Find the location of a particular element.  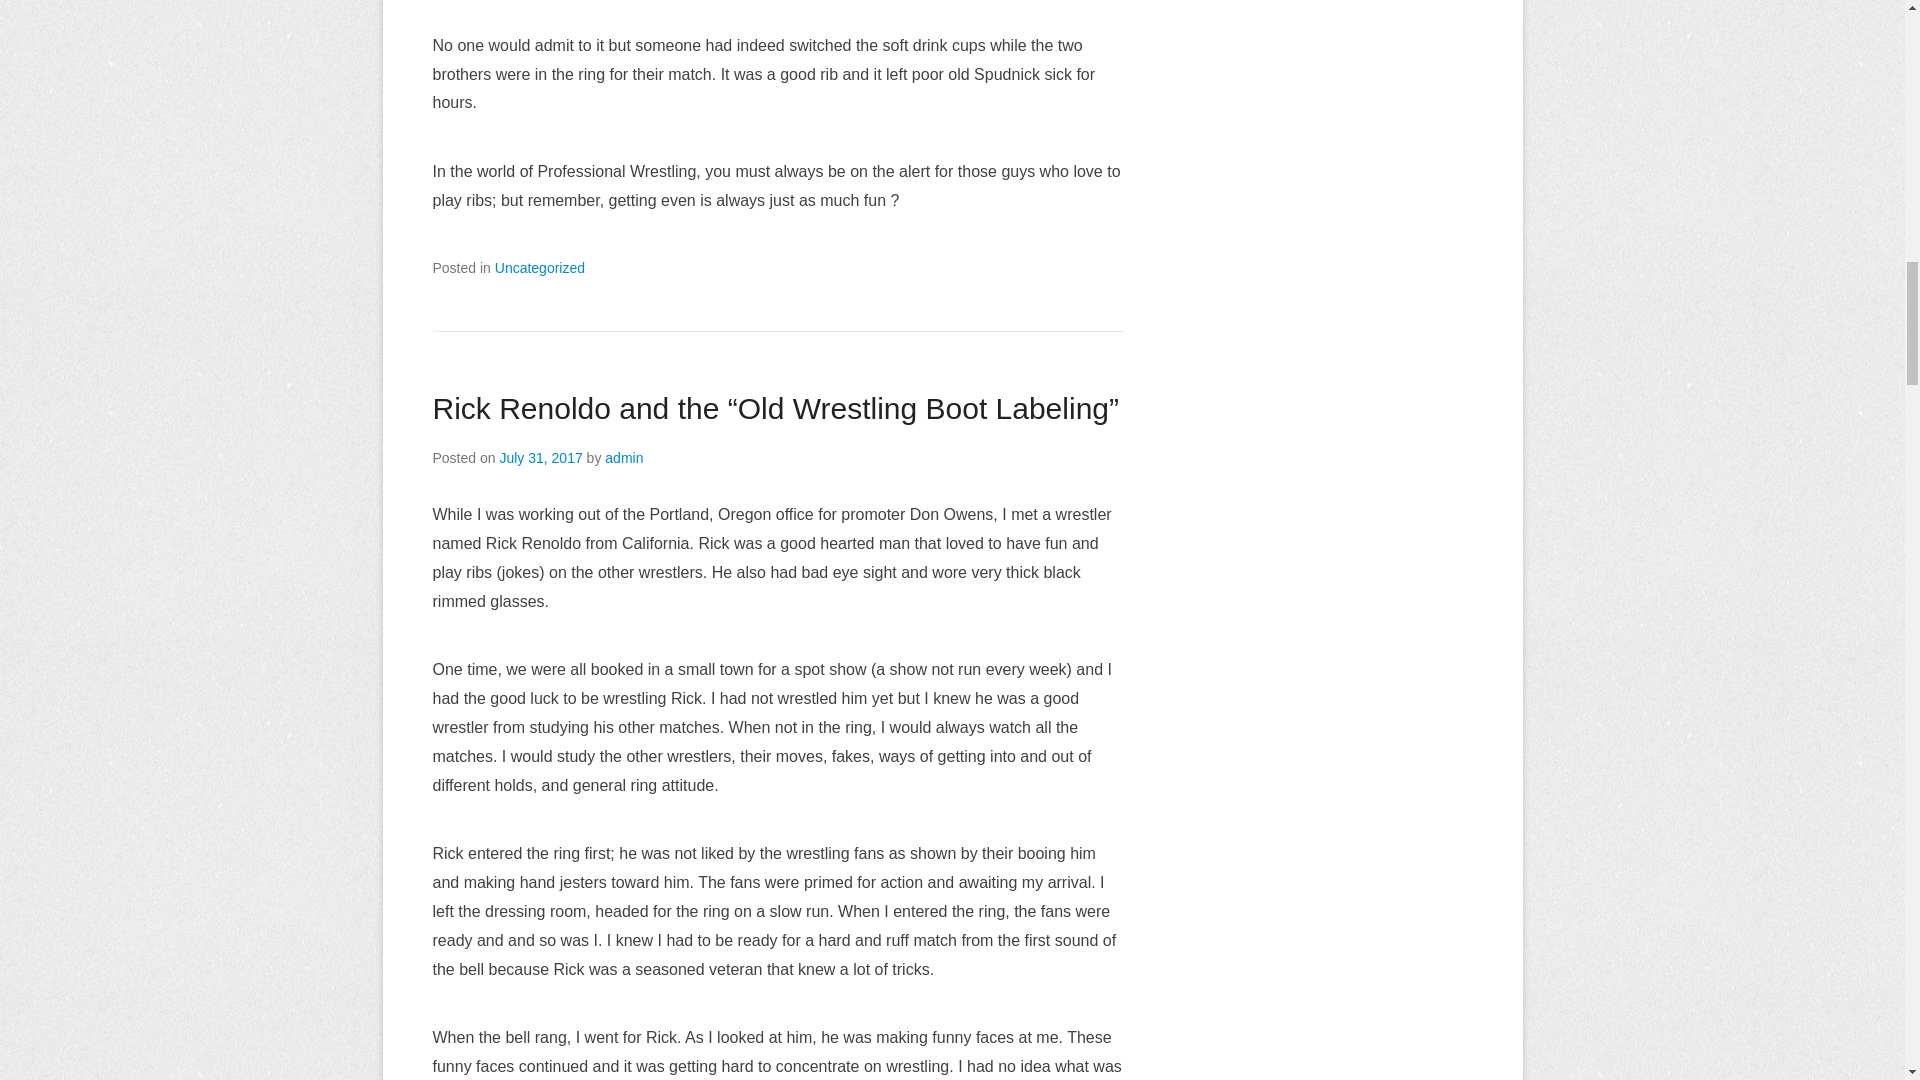

July 31, 2017 is located at coordinates (540, 458).